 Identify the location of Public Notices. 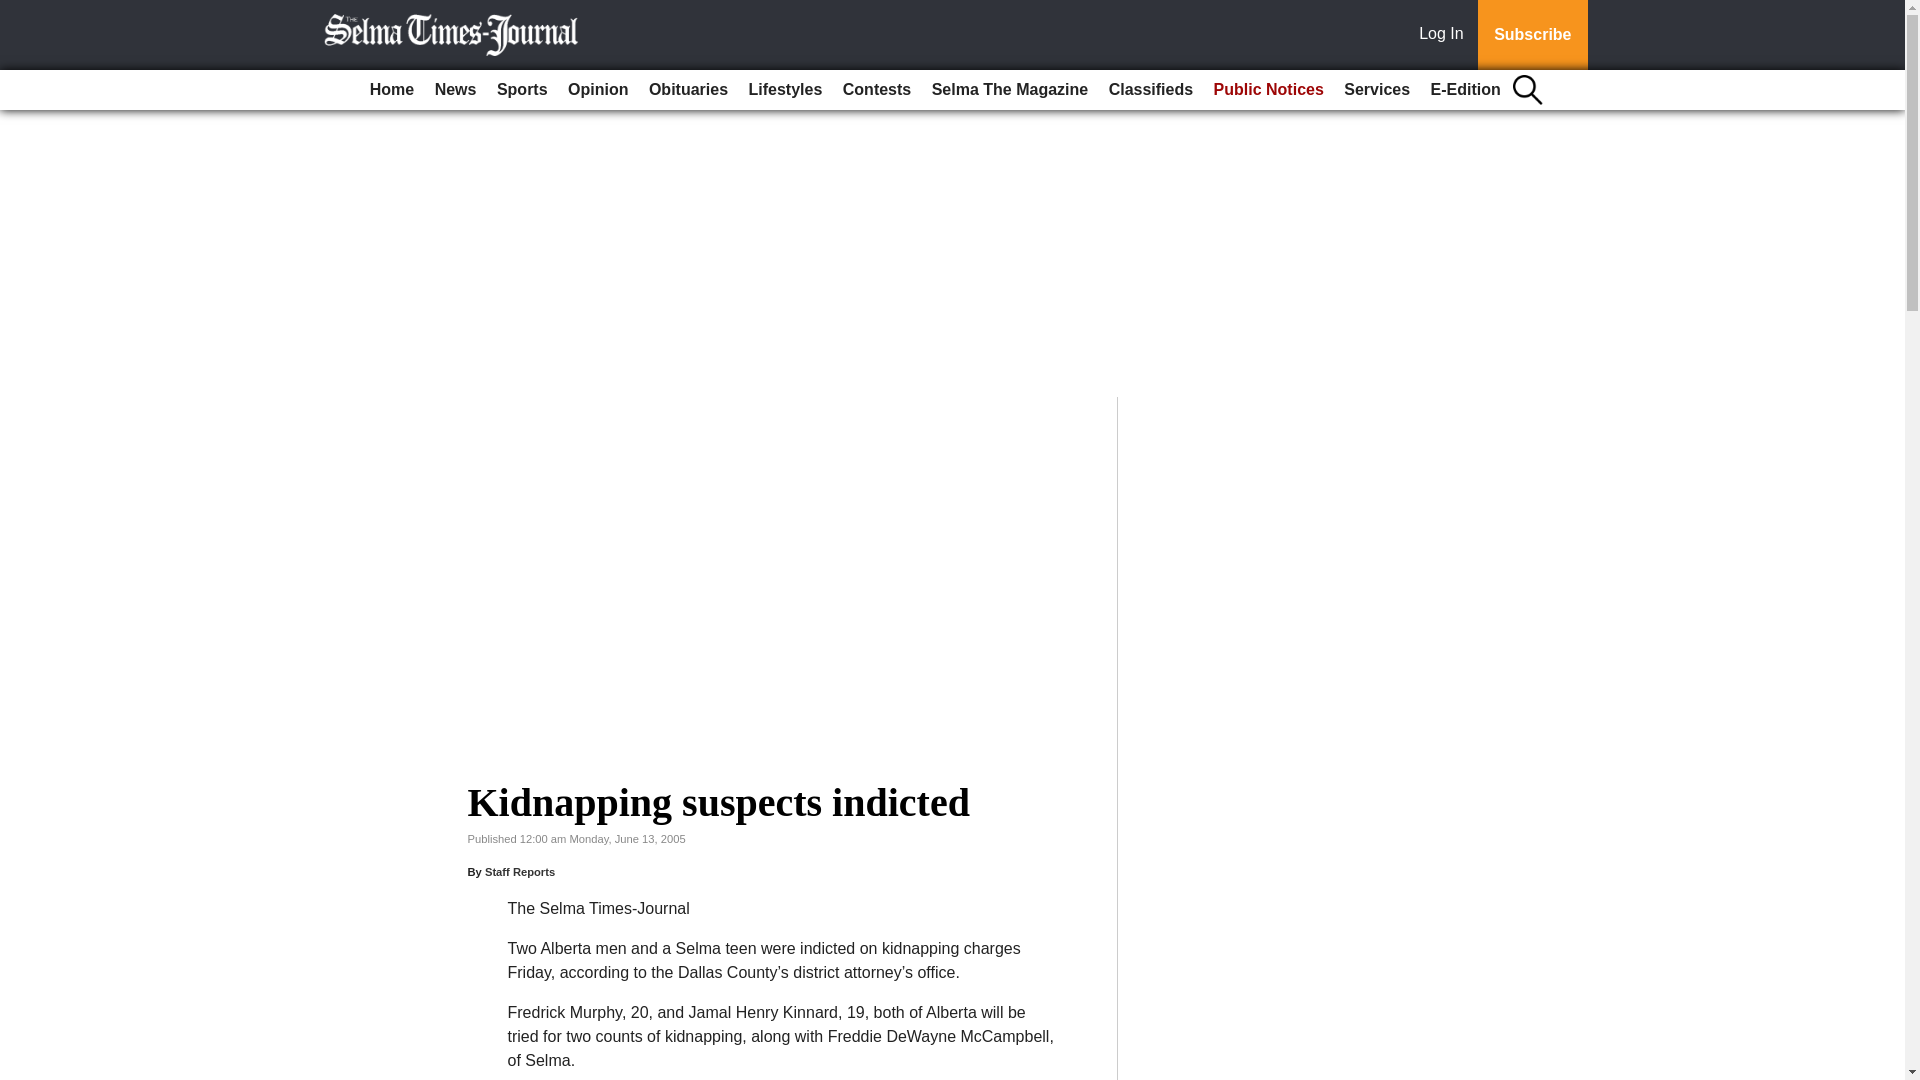
(1268, 90).